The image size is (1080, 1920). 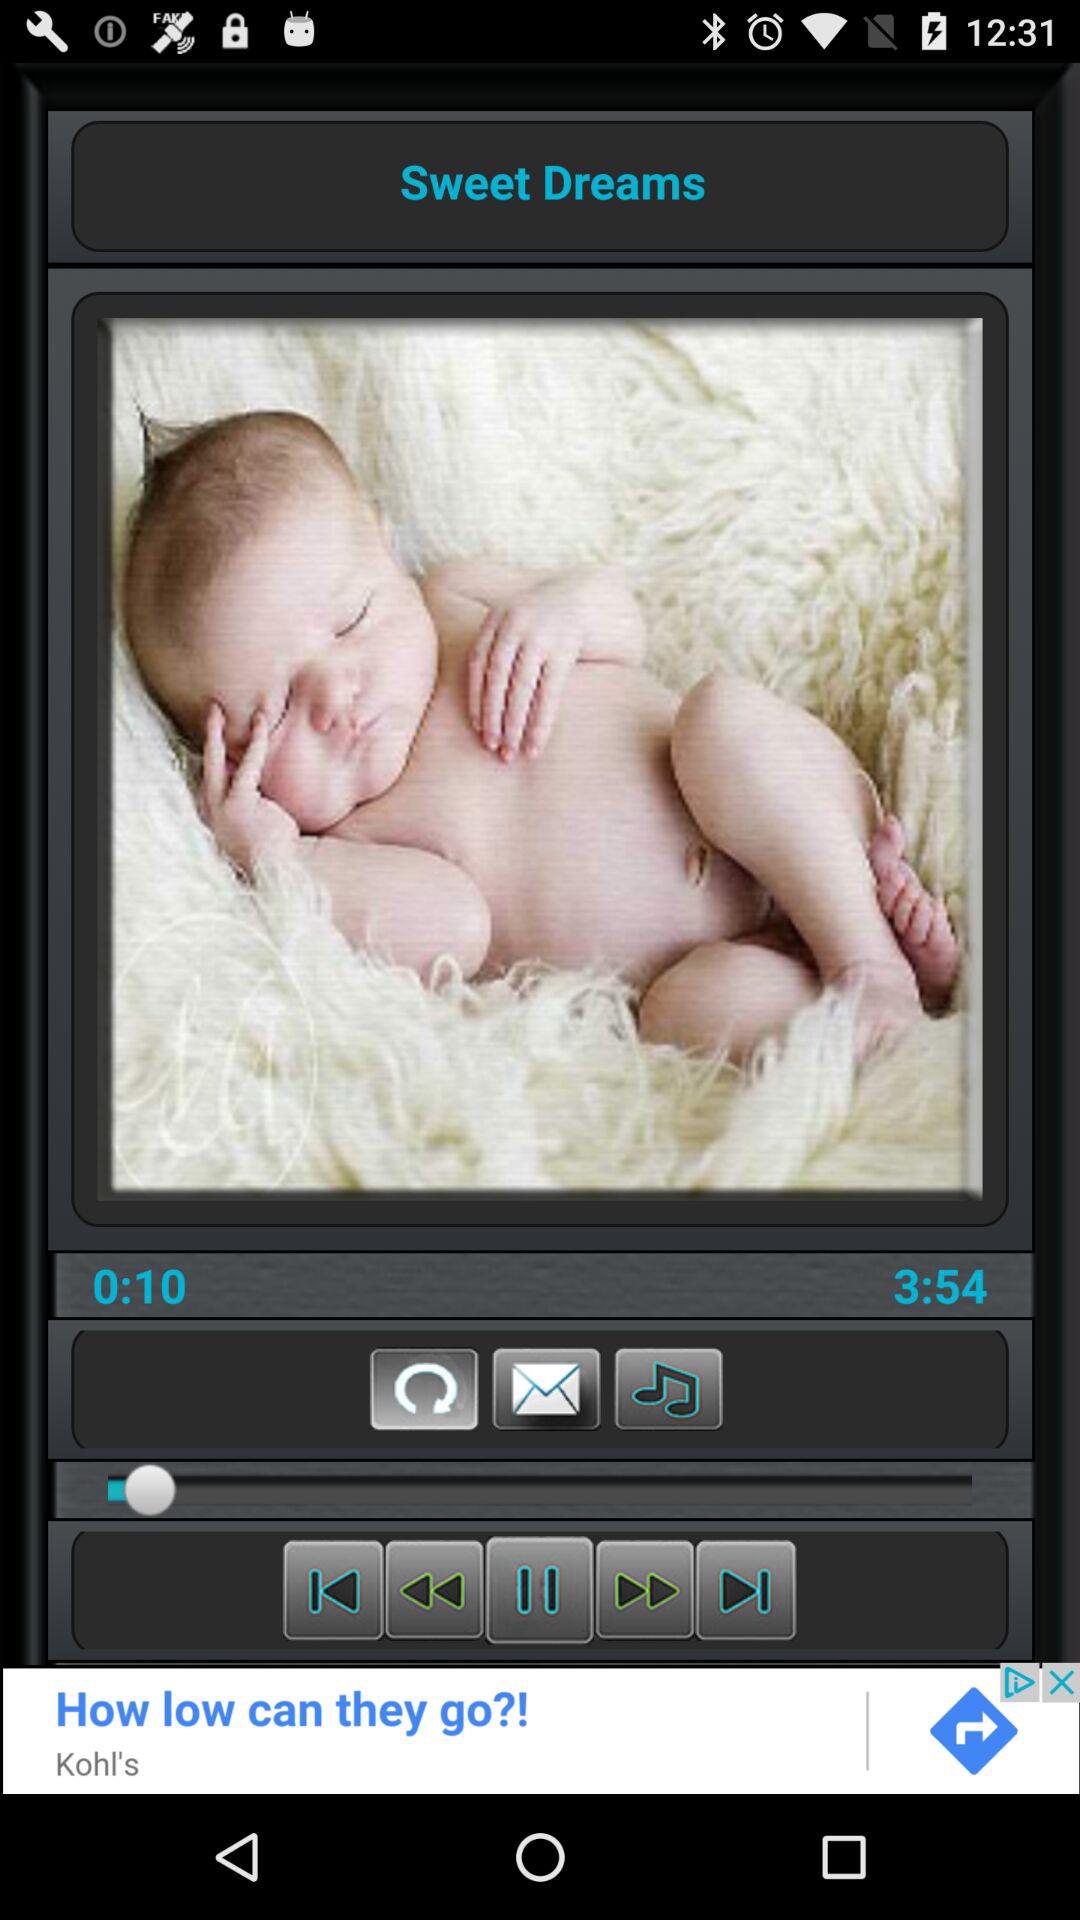 I want to click on go to previous, so click(x=333, y=1590).